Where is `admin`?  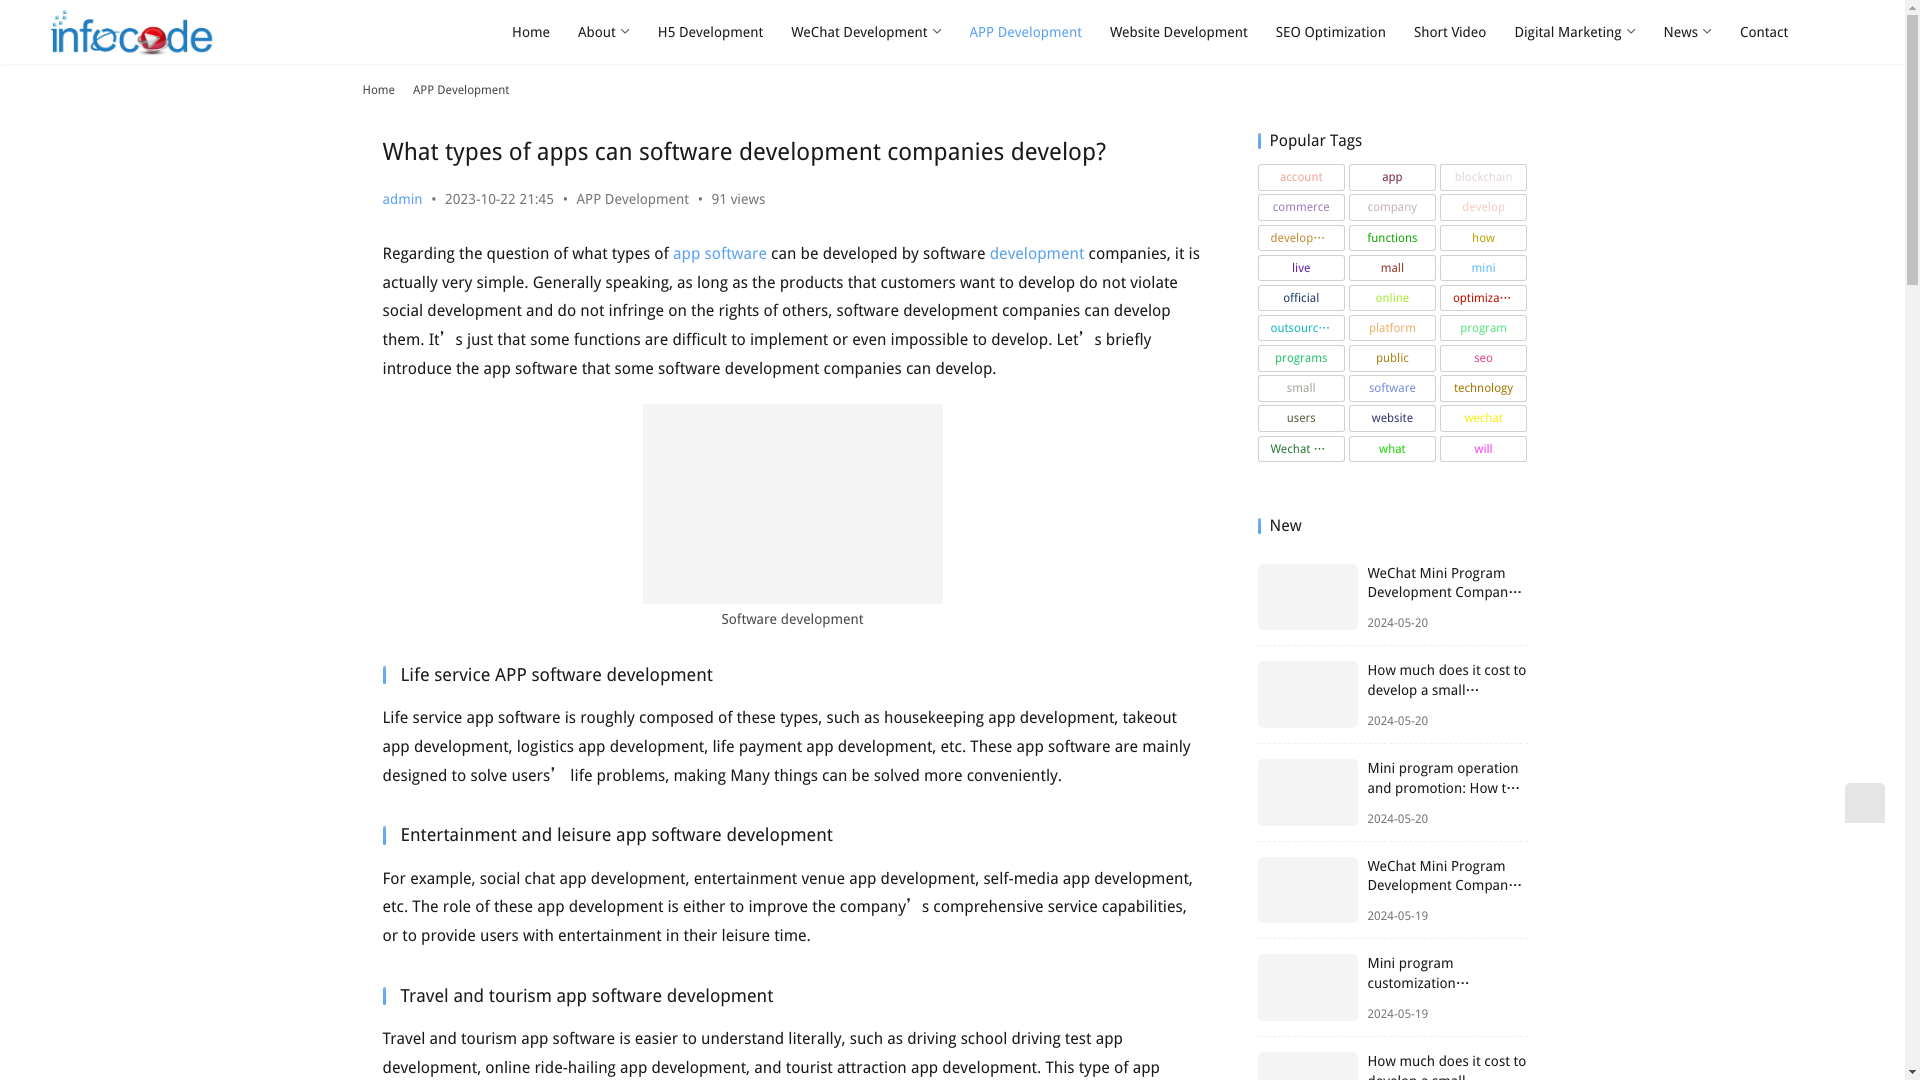
admin is located at coordinates (402, 199).